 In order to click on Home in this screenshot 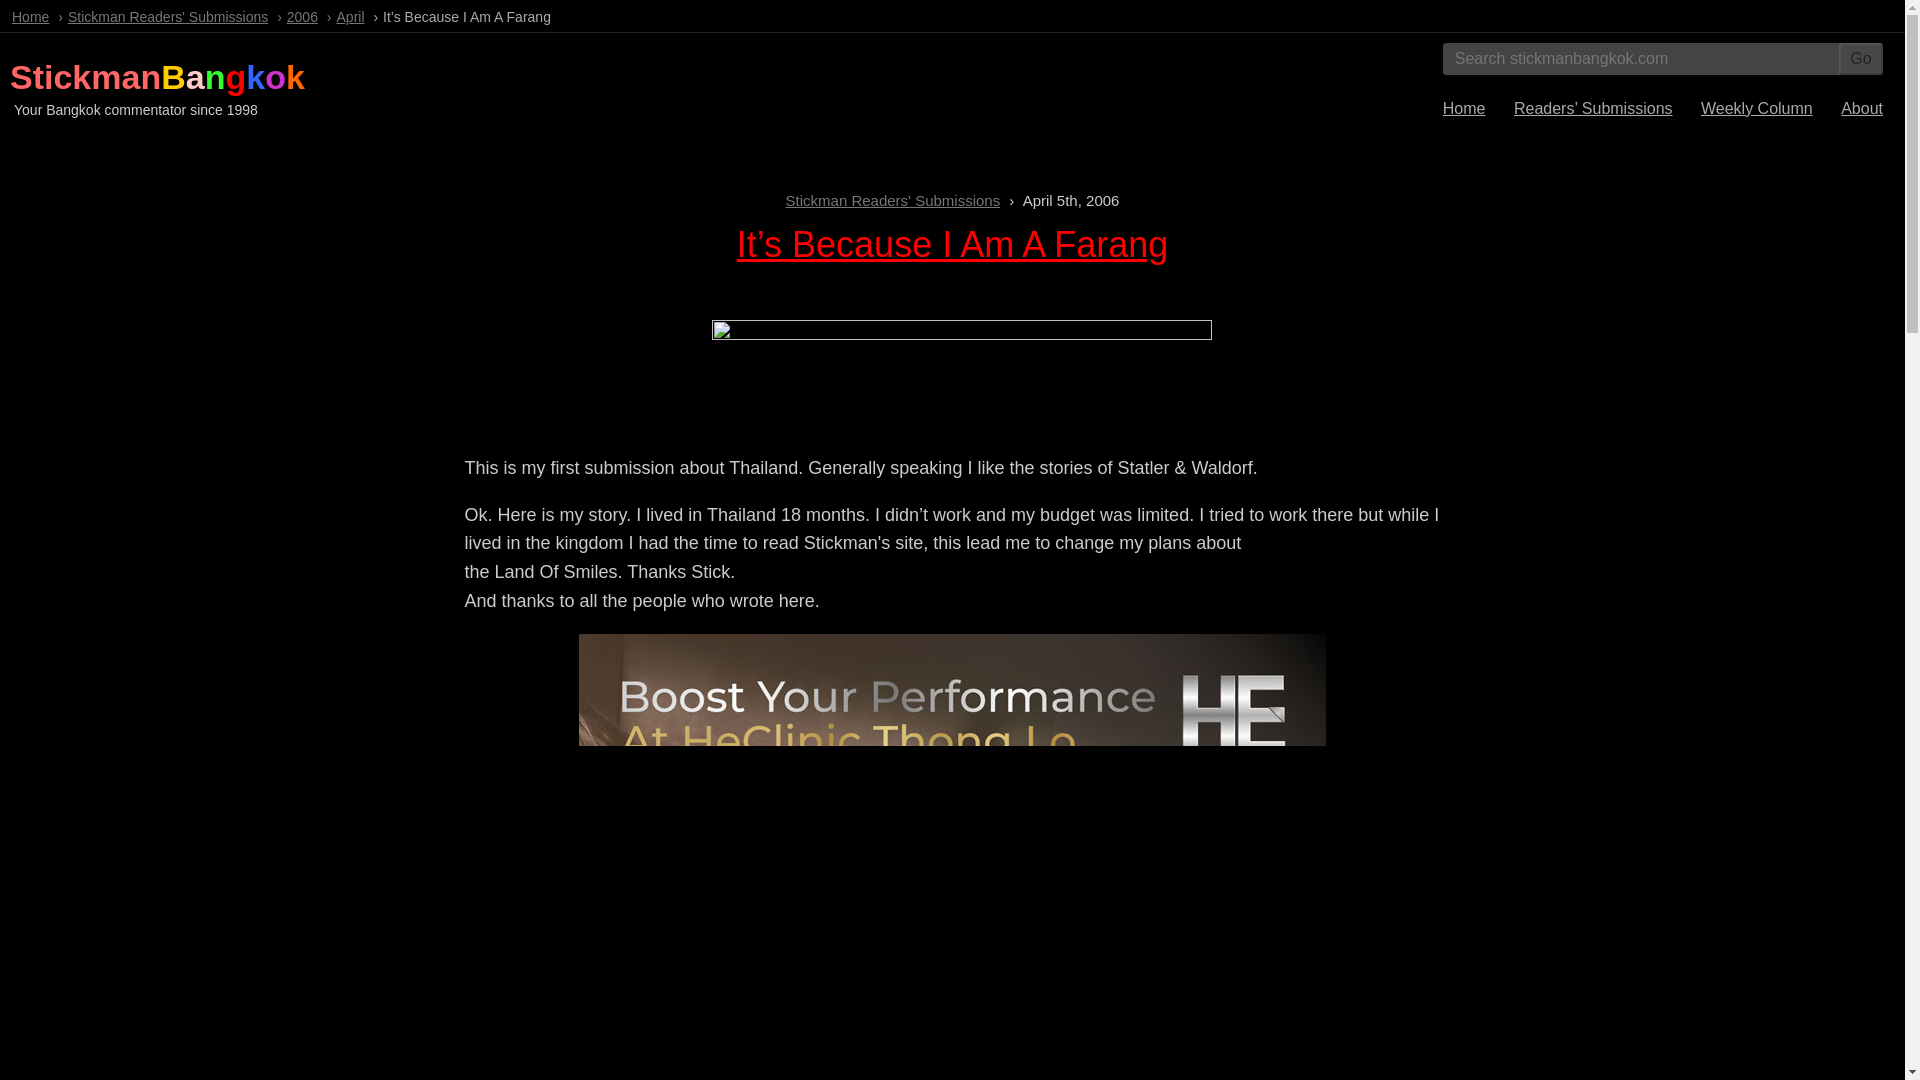, I will do `click(1464, 108)`.